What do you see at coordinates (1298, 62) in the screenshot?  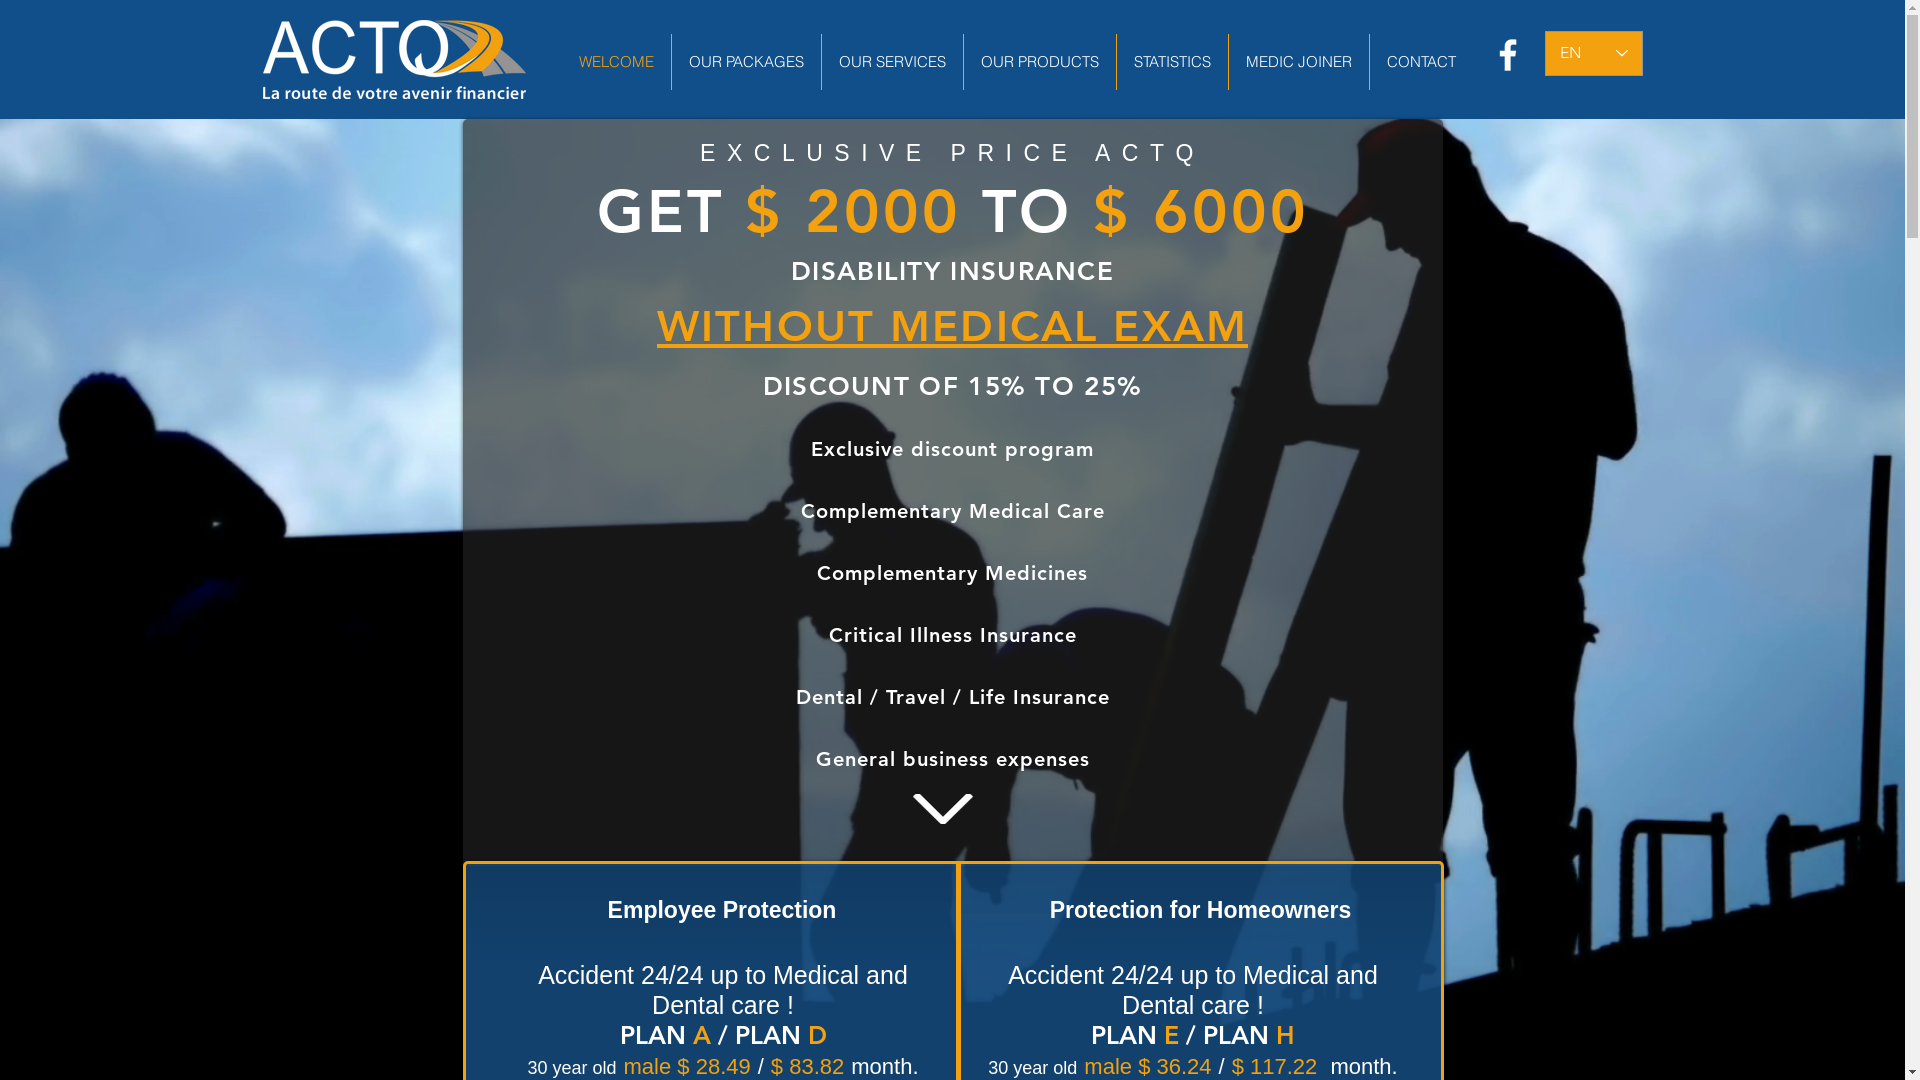 I see `MEDIC JOINER` at bounding box center [1298, 62].